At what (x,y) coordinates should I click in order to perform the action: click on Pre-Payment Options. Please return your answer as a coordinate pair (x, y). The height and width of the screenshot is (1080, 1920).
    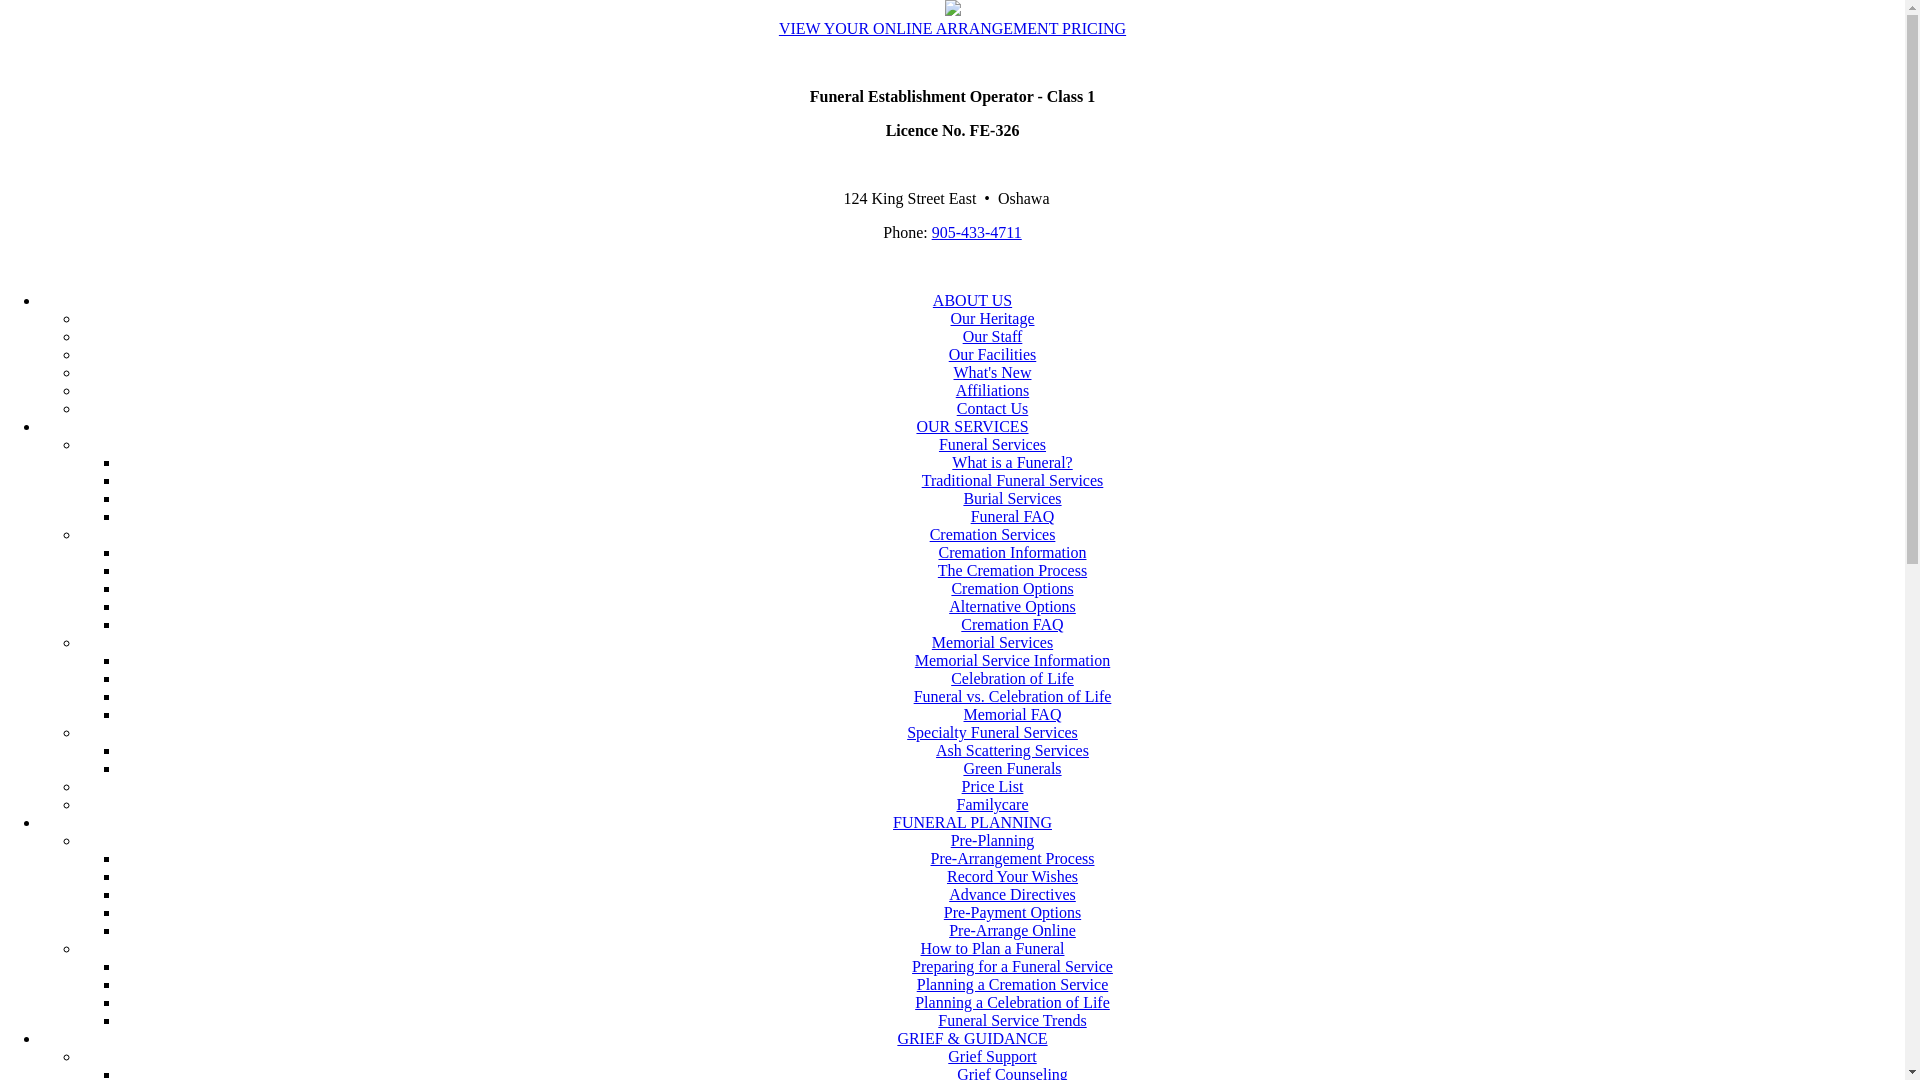
    Looking at the image, I should click on (1012, 912).